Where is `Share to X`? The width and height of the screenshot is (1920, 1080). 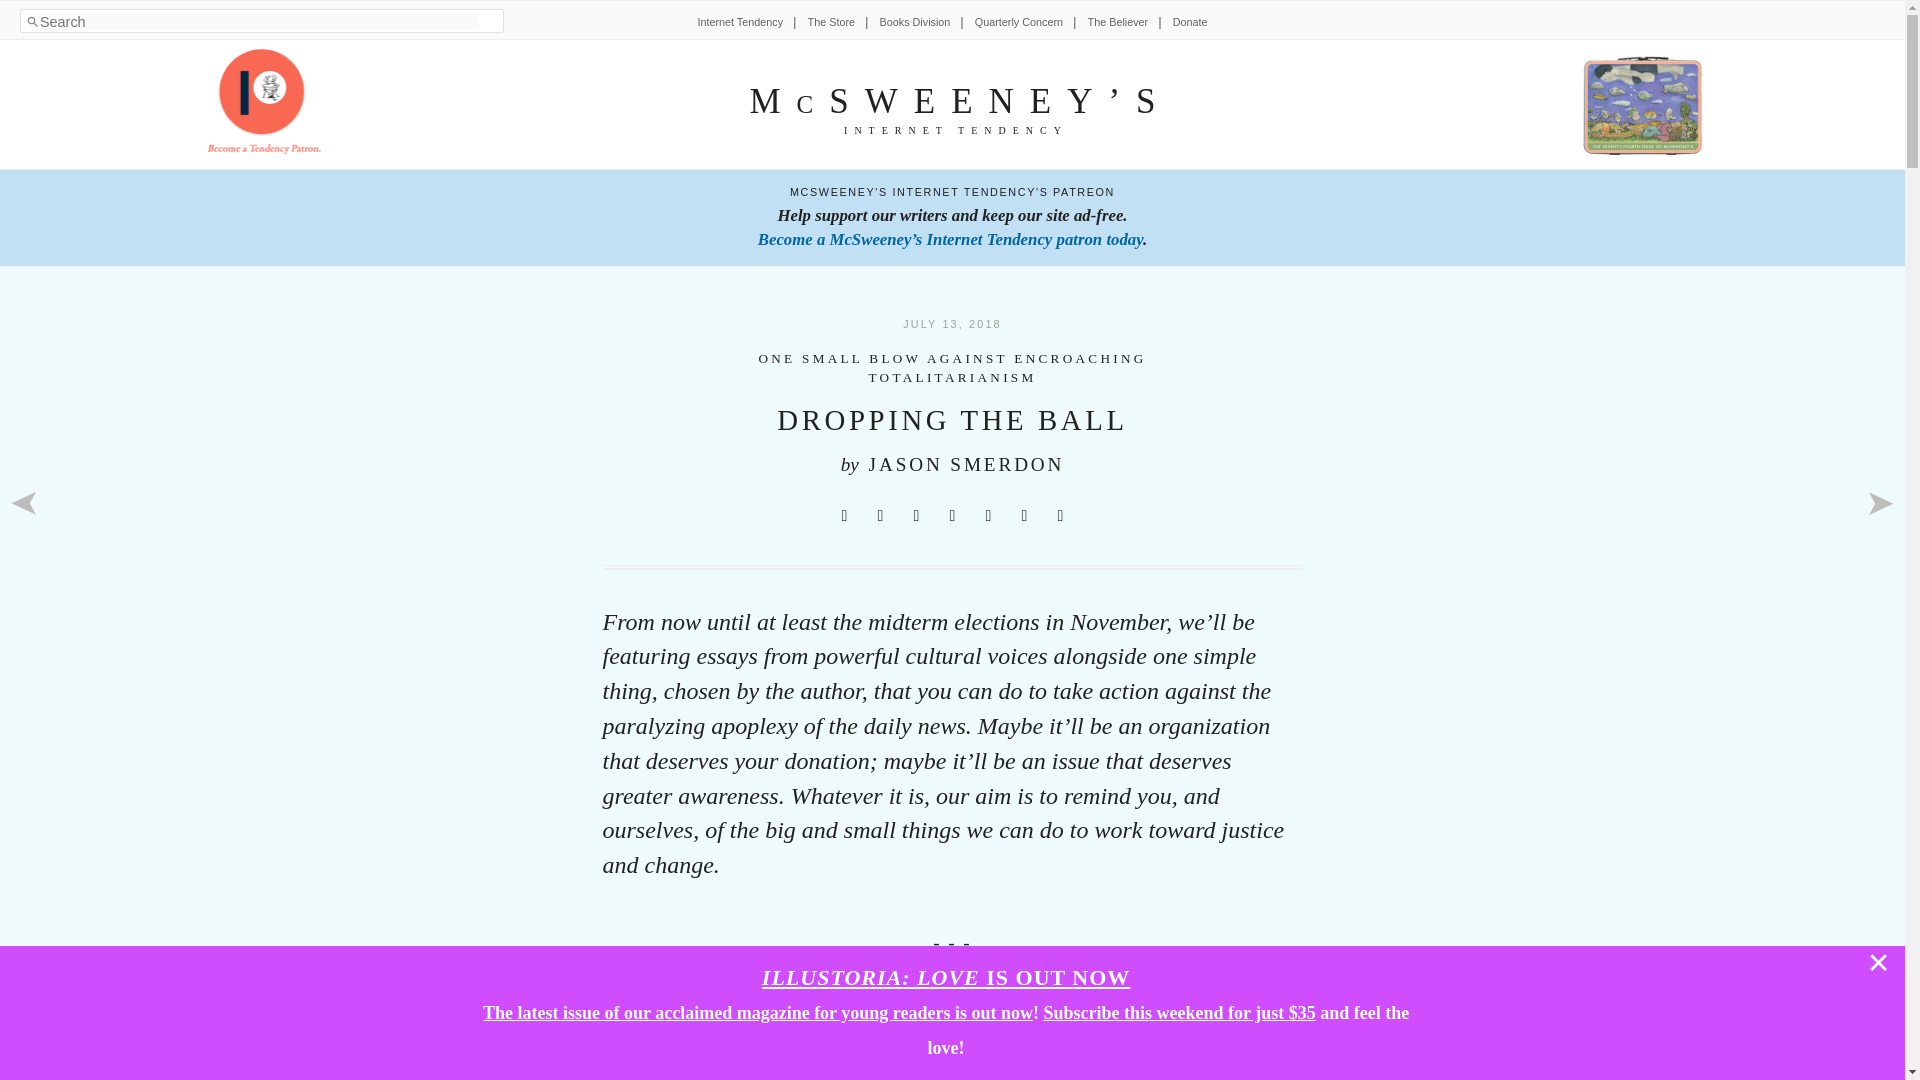 Share to X is located at coordinates (844, 516).